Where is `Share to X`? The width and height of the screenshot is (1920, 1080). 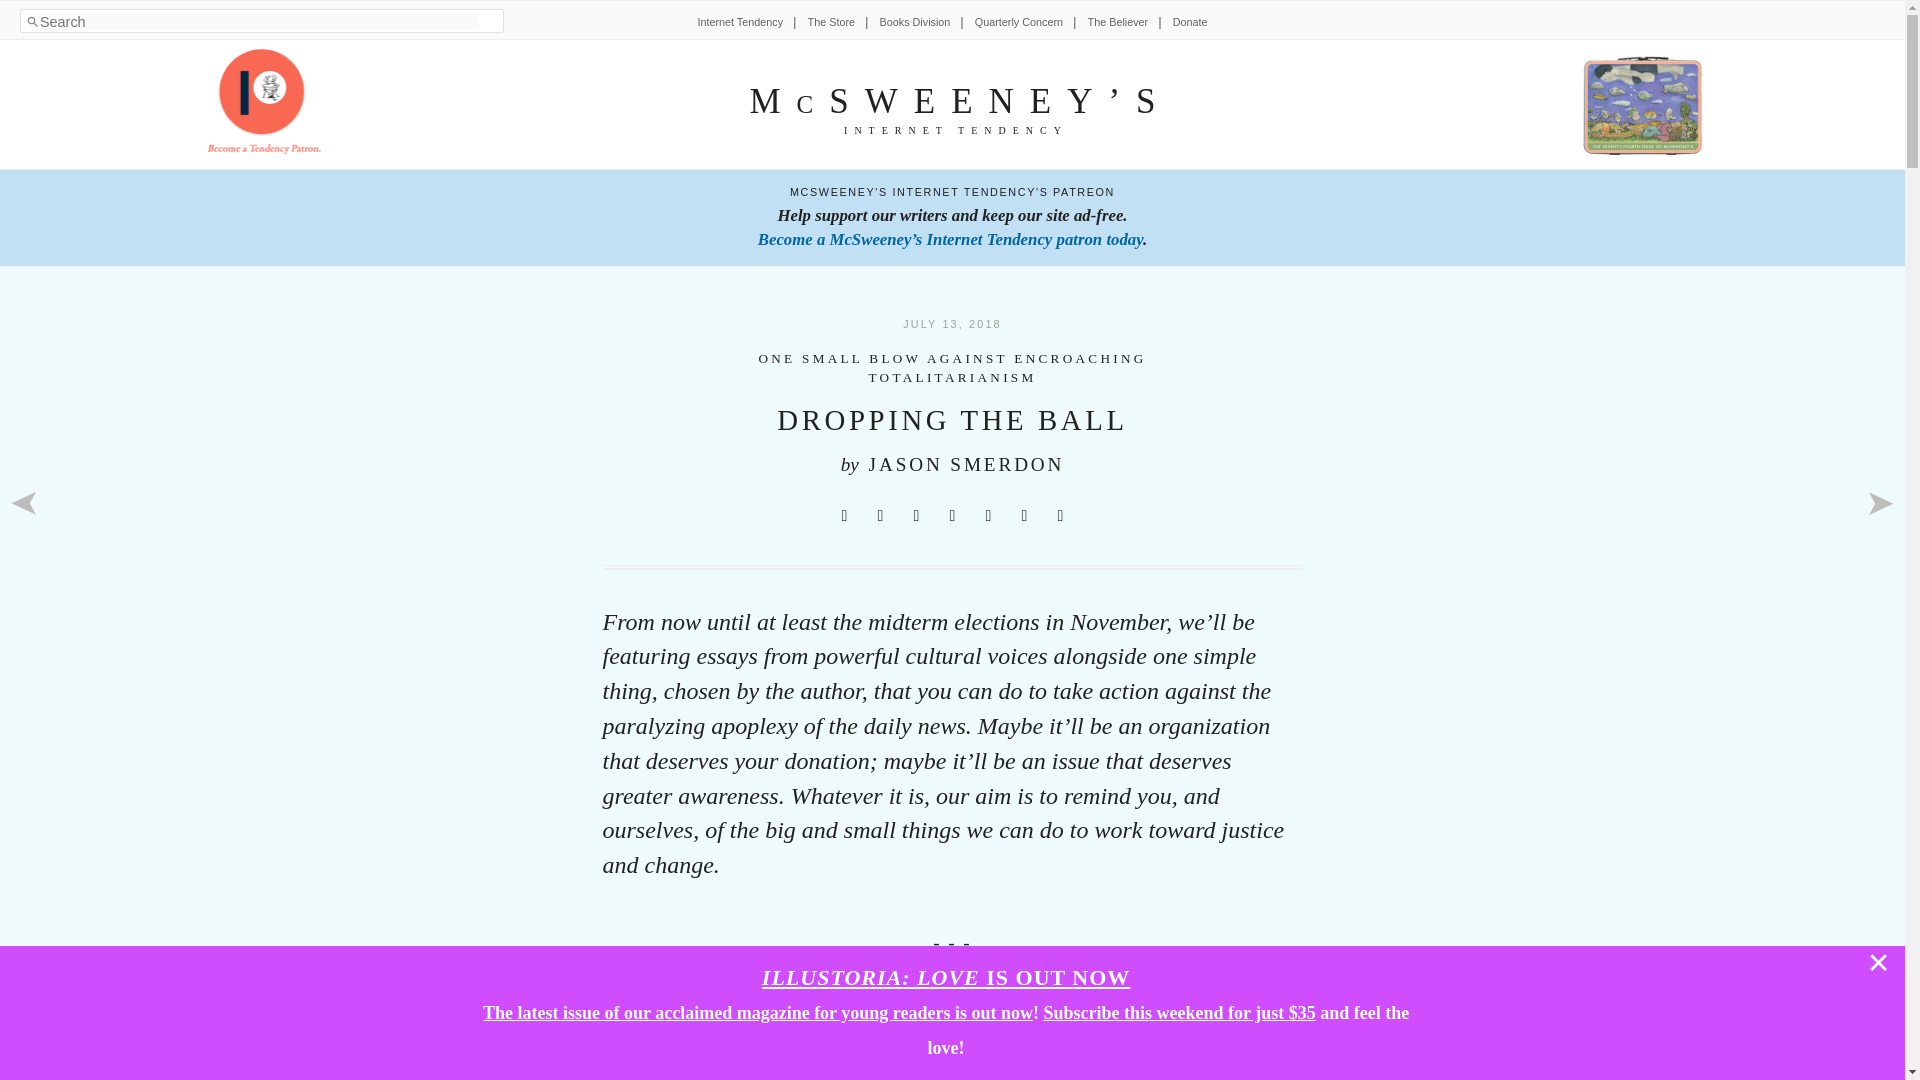 Share to X is located at coordinates (844, 516).